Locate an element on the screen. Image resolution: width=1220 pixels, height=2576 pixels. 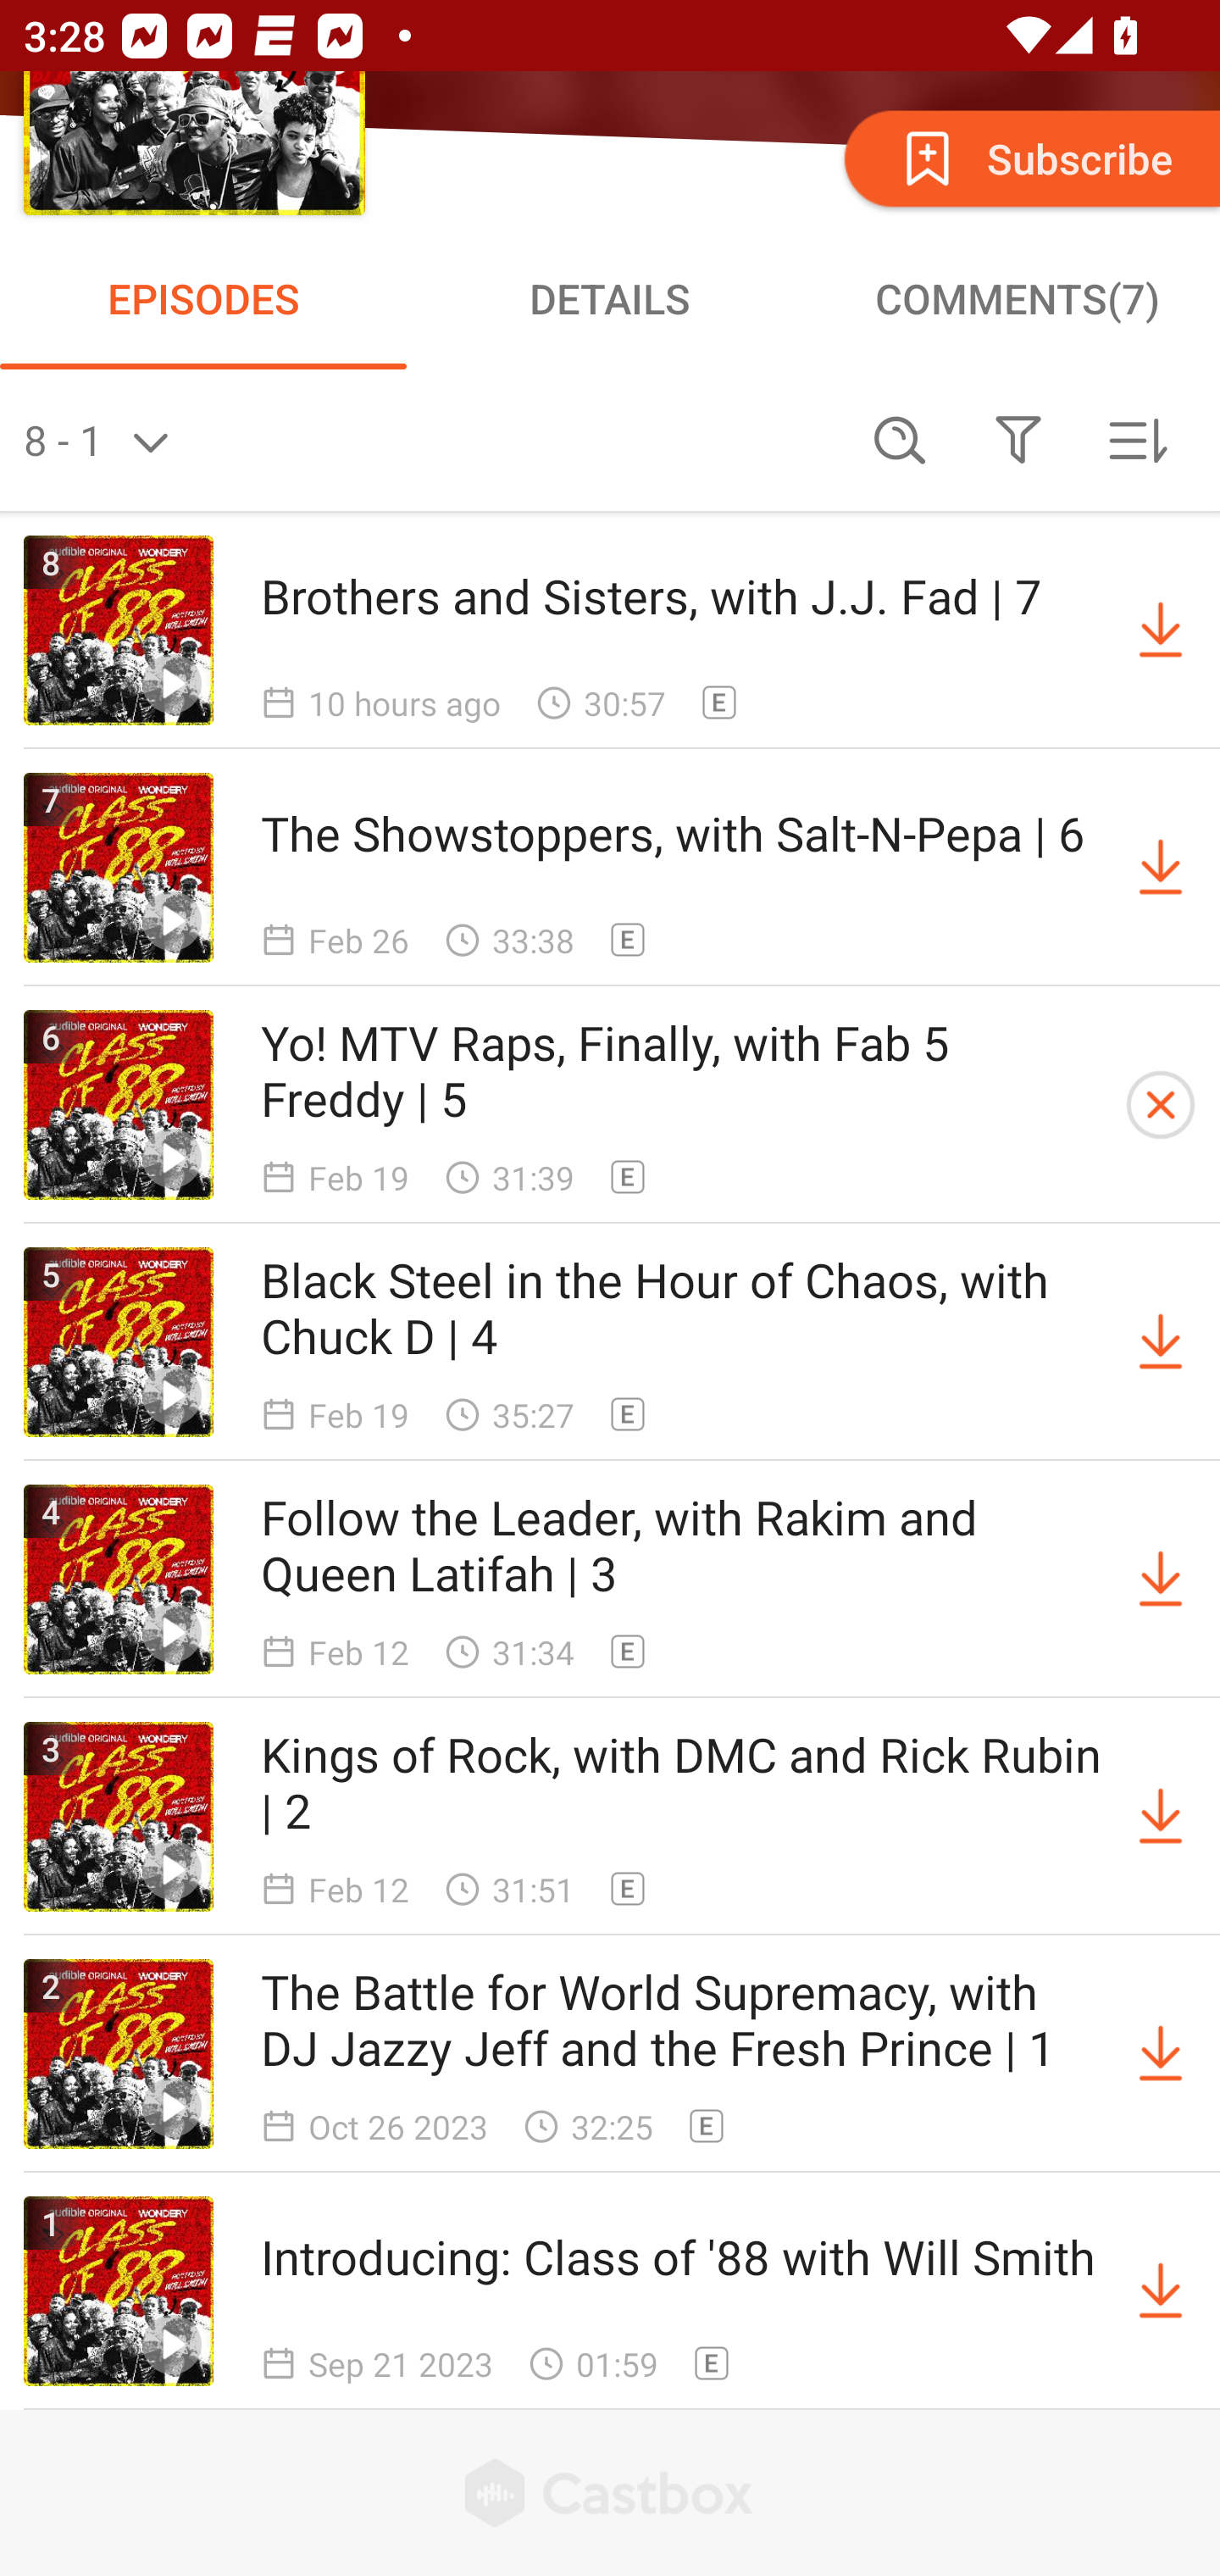
Download is located at coordinates (1161, 1579).